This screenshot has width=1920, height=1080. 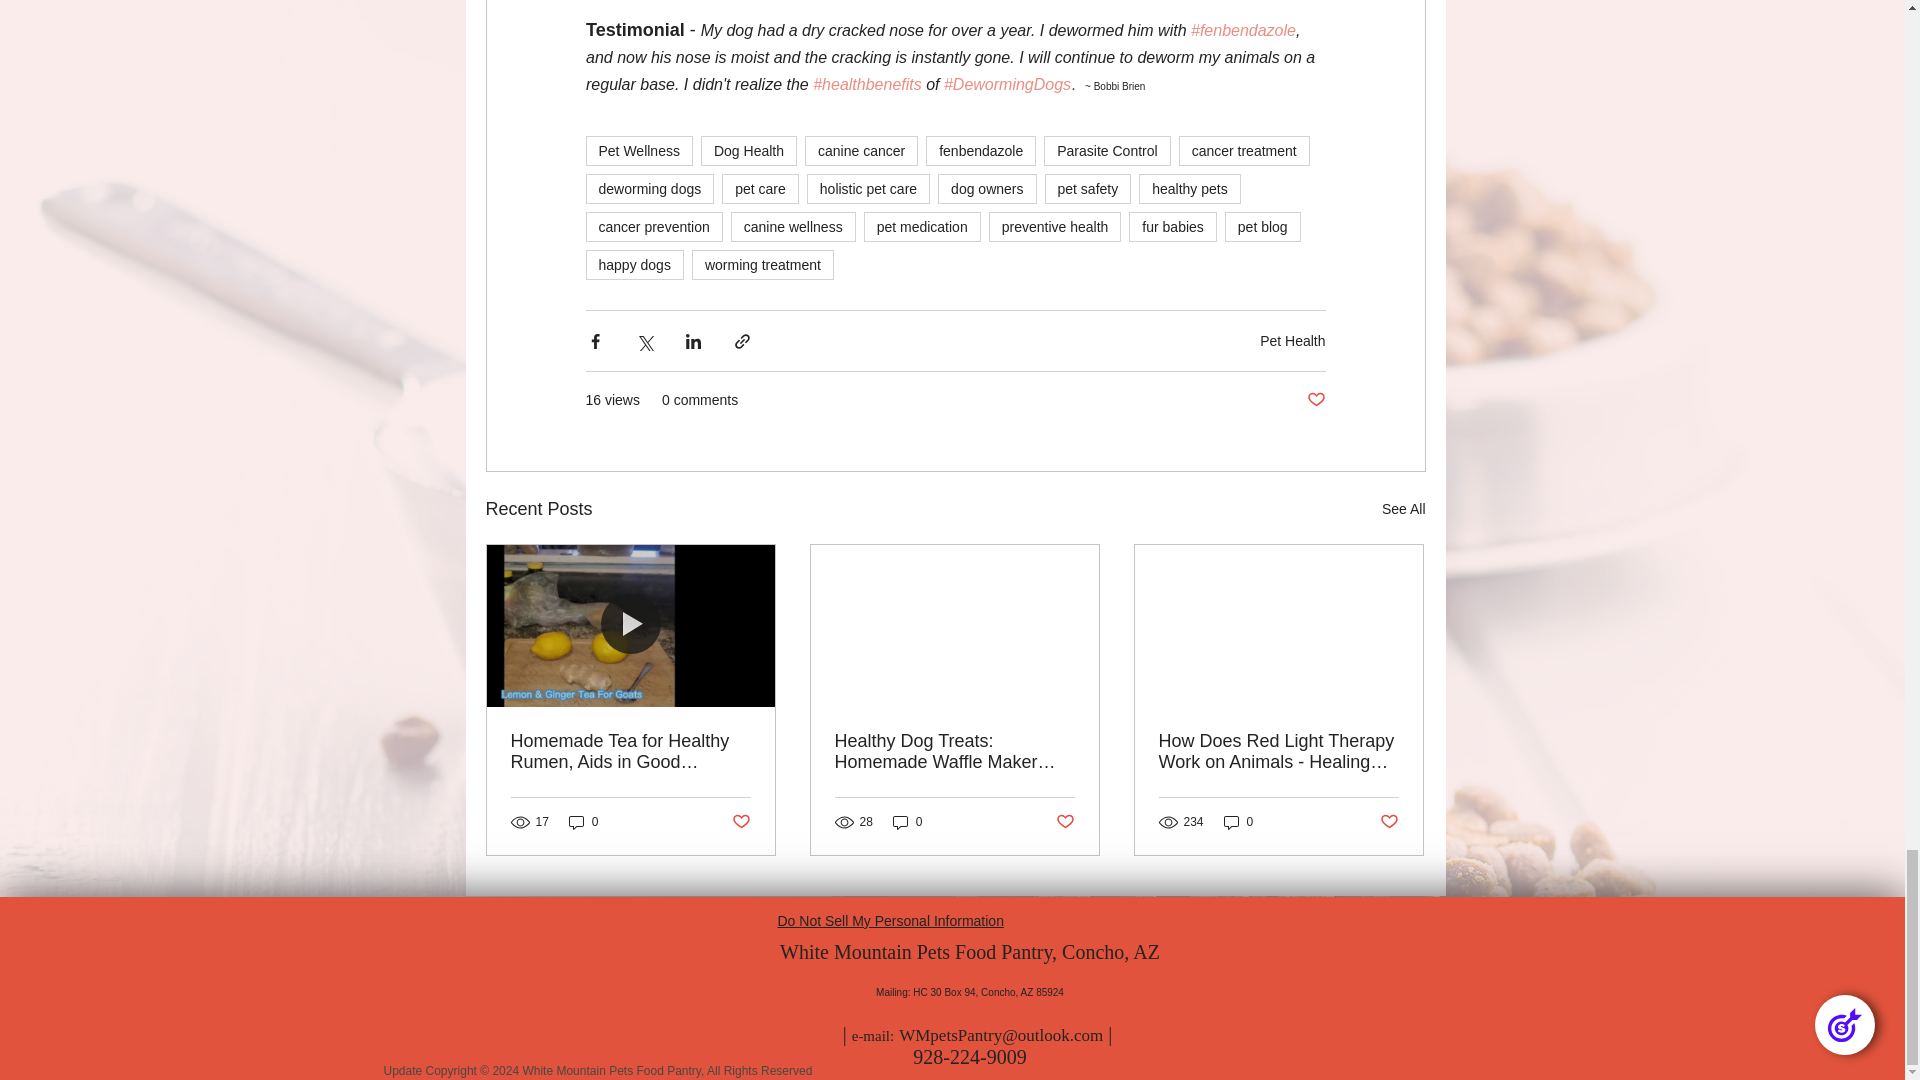 I want to click on fenbendazole, so click(x=980, y=151).